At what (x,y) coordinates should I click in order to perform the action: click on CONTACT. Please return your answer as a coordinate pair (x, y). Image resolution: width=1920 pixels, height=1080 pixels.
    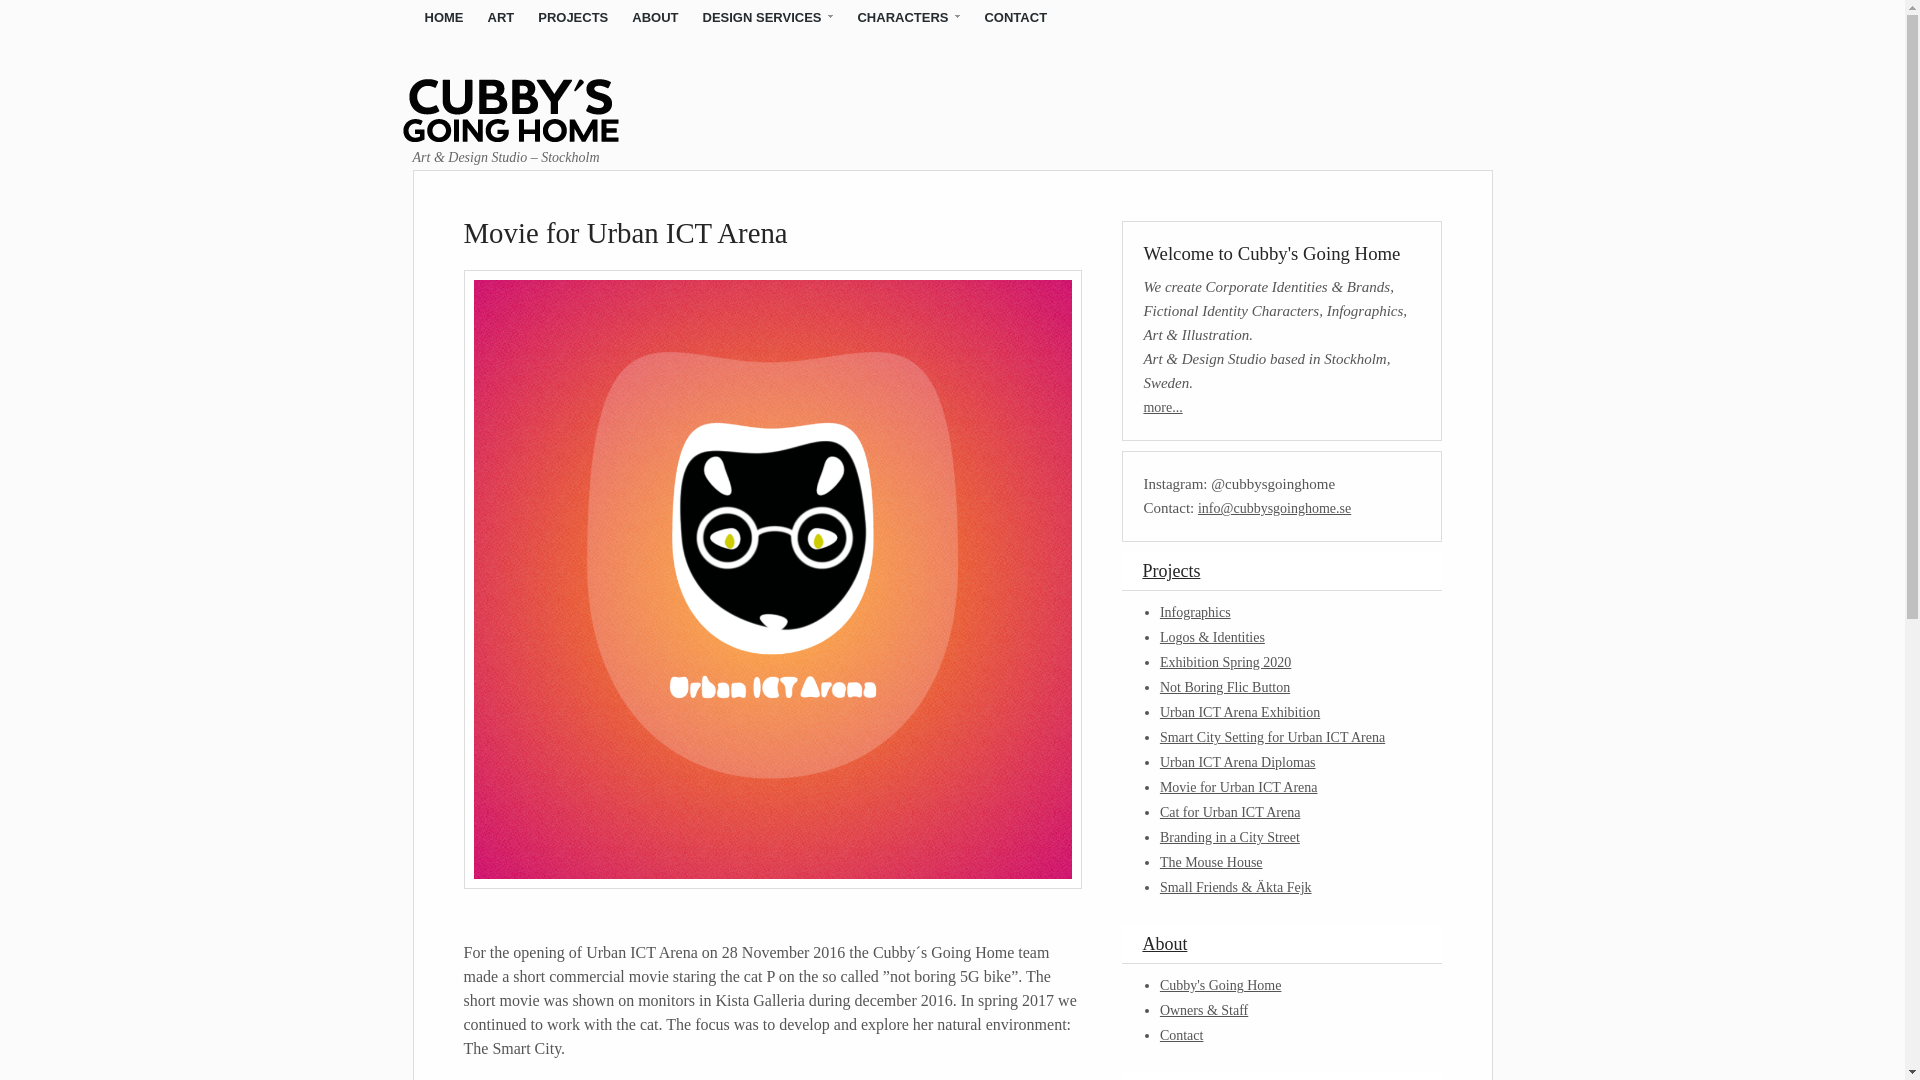
    Looking at the image, I should click on (1015, 18).